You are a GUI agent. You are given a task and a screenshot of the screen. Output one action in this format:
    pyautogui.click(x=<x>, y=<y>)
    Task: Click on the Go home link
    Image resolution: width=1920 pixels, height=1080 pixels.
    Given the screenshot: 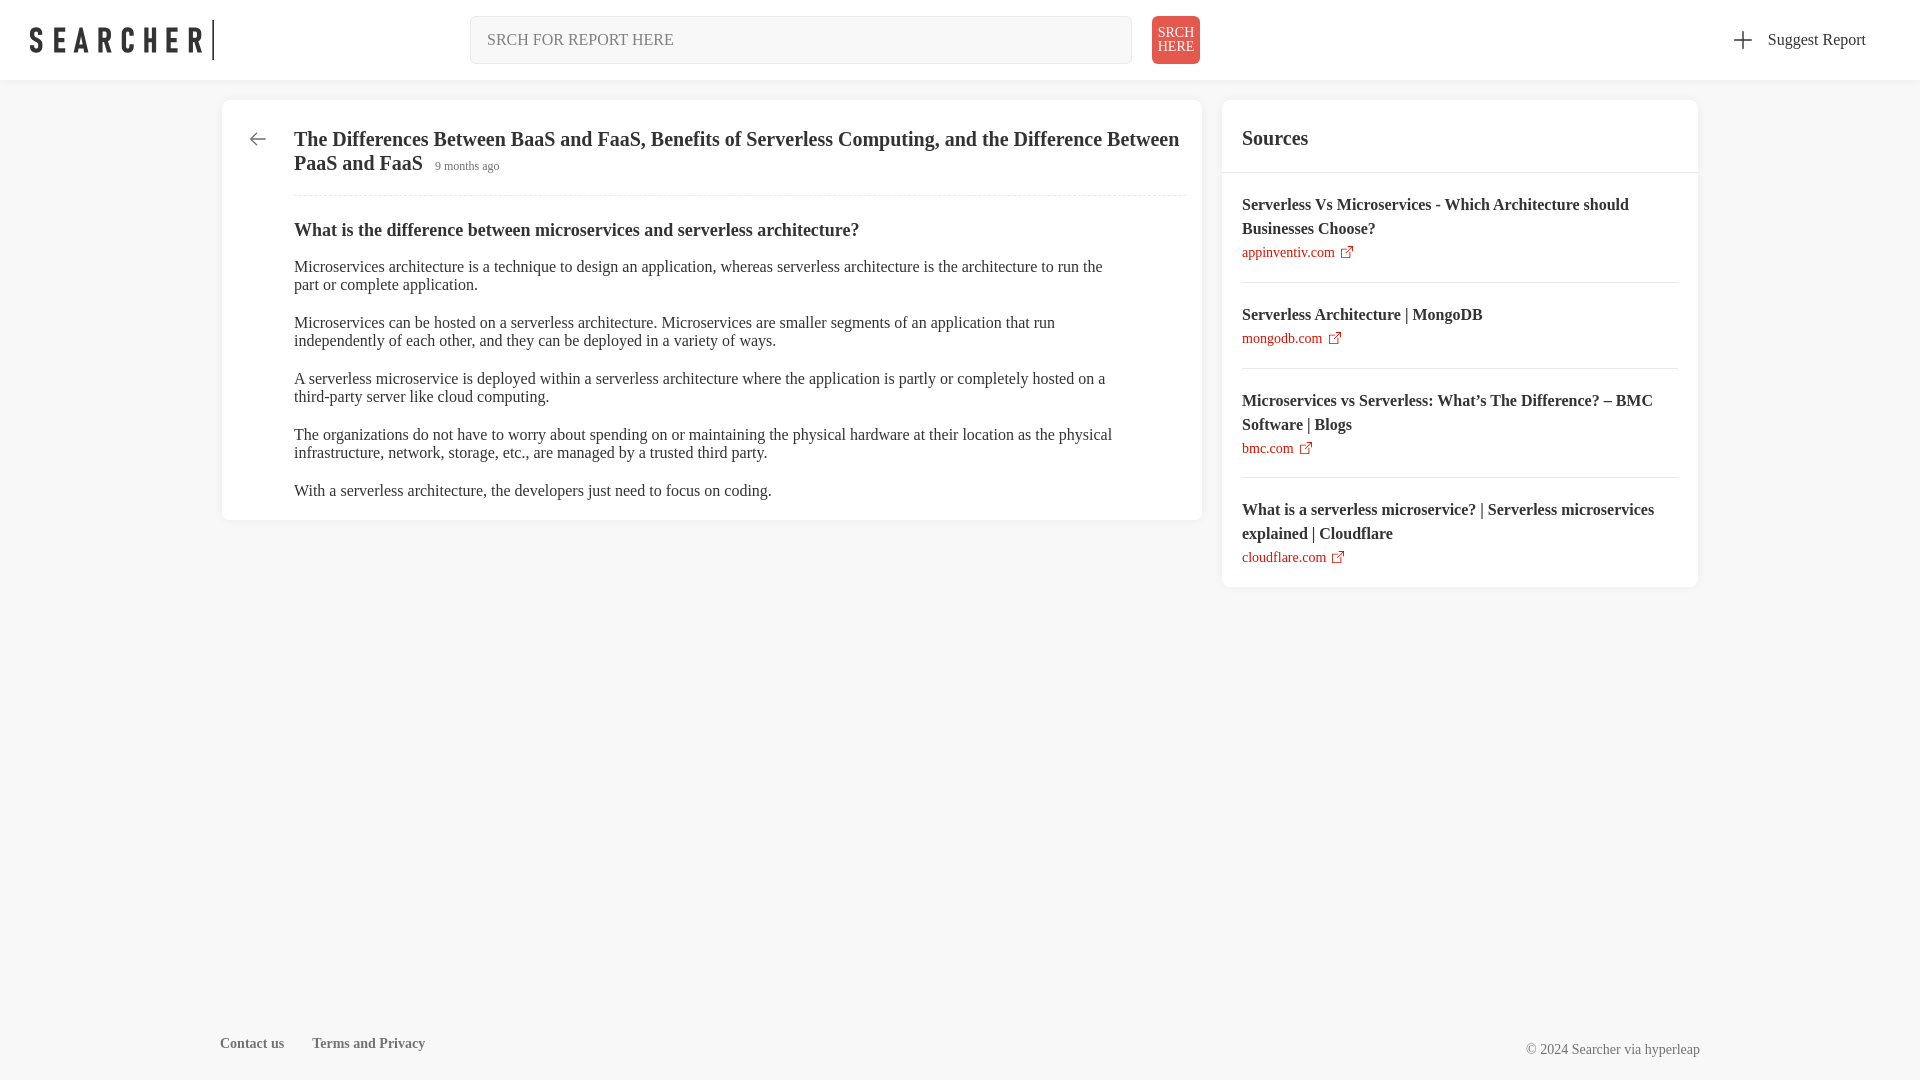 What is the action you would take?
    pyautogui.click(x=1288, y=252)
    